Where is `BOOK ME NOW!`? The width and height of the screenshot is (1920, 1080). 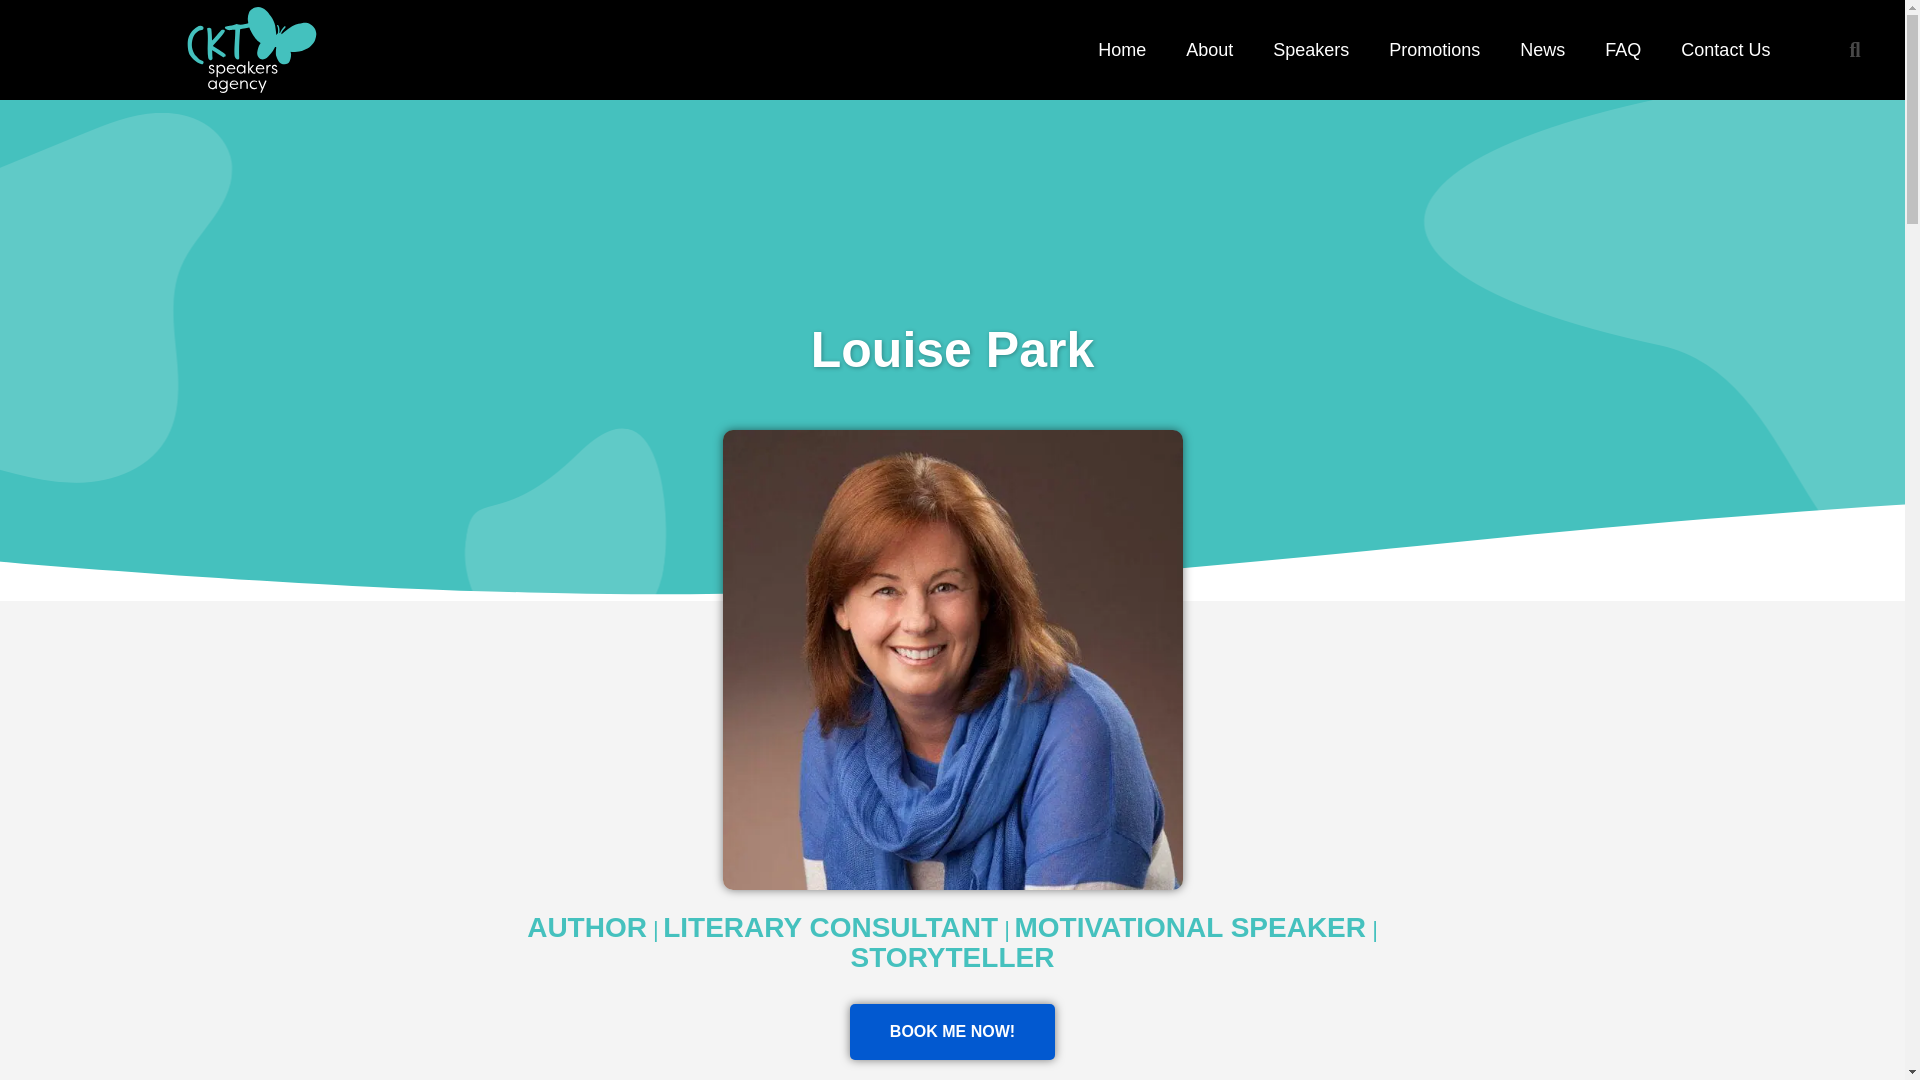
BOOK ME NOW! is located at coordinates (952, 1032).